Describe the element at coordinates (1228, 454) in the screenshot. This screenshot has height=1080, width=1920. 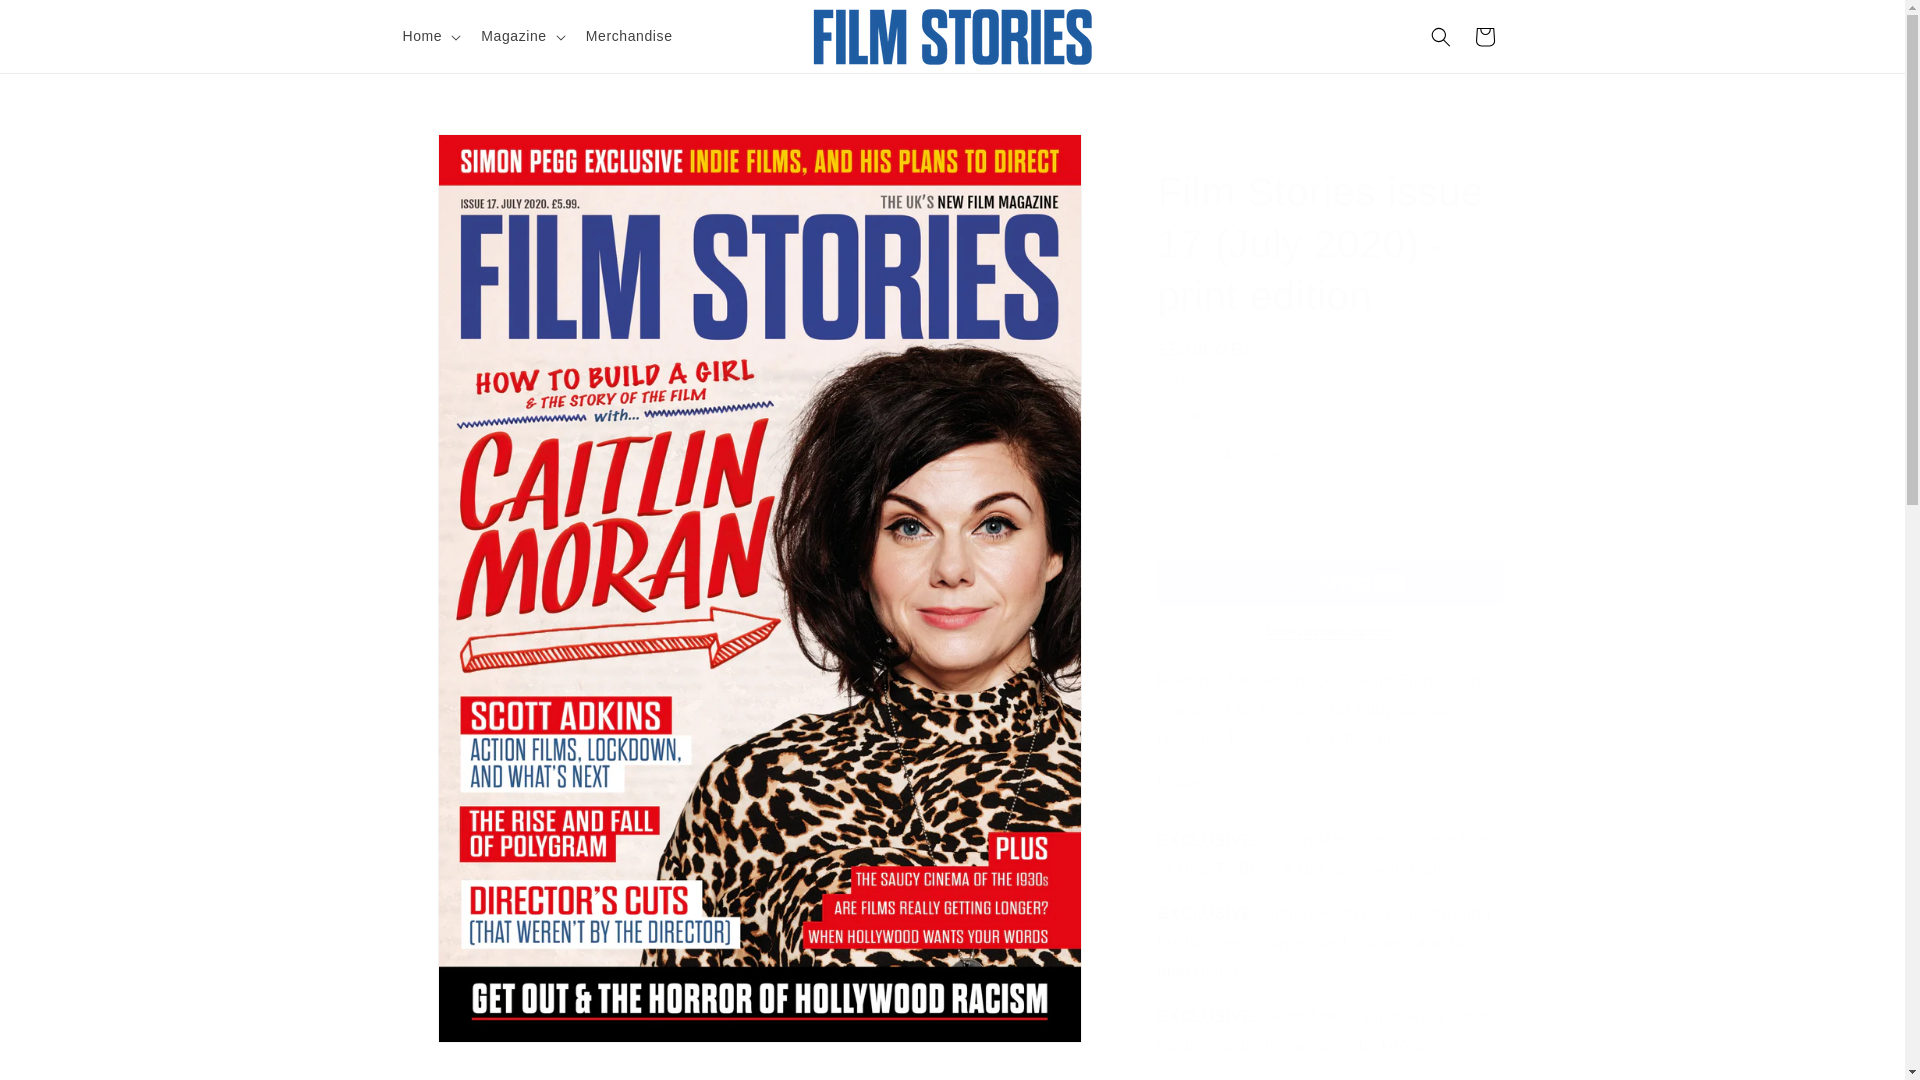
I see `1` at that location.